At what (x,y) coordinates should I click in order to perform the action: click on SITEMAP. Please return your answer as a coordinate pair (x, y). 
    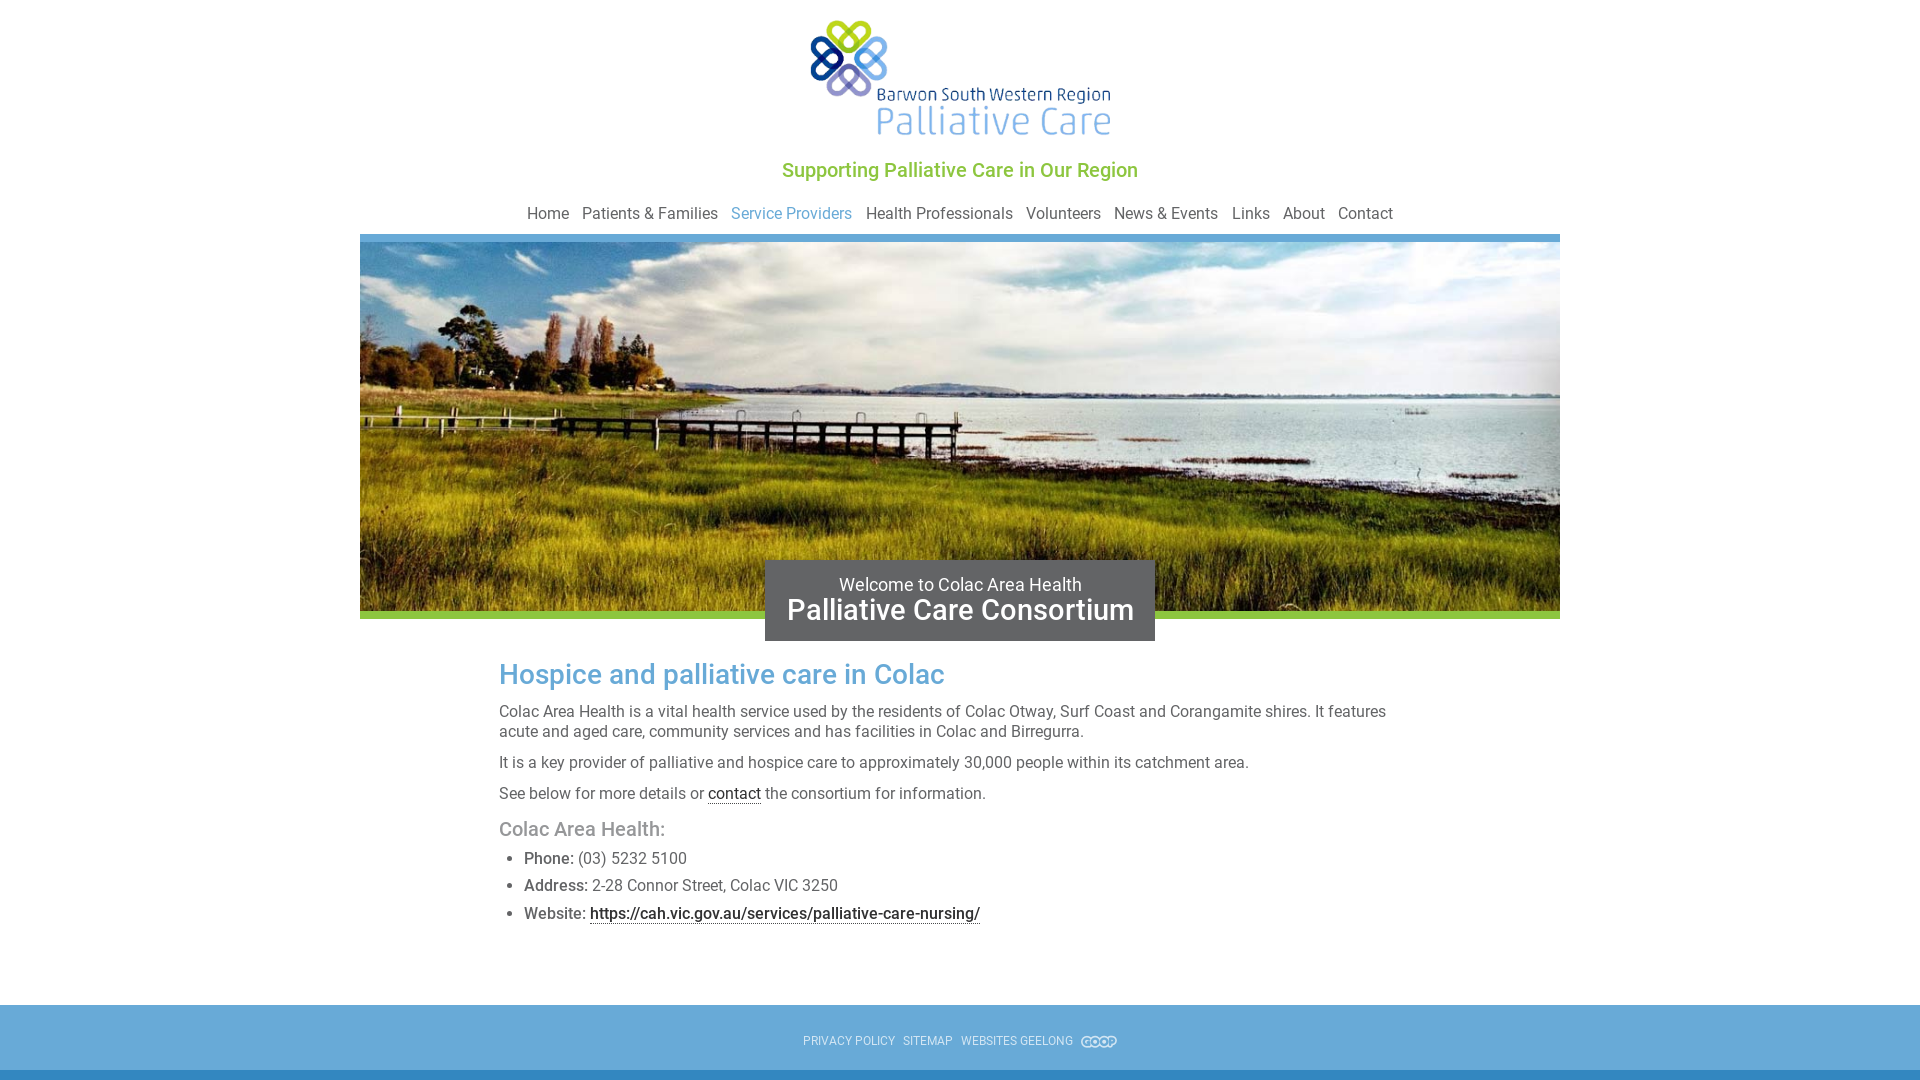
    Looking at the image, I should click on (928, 1042).